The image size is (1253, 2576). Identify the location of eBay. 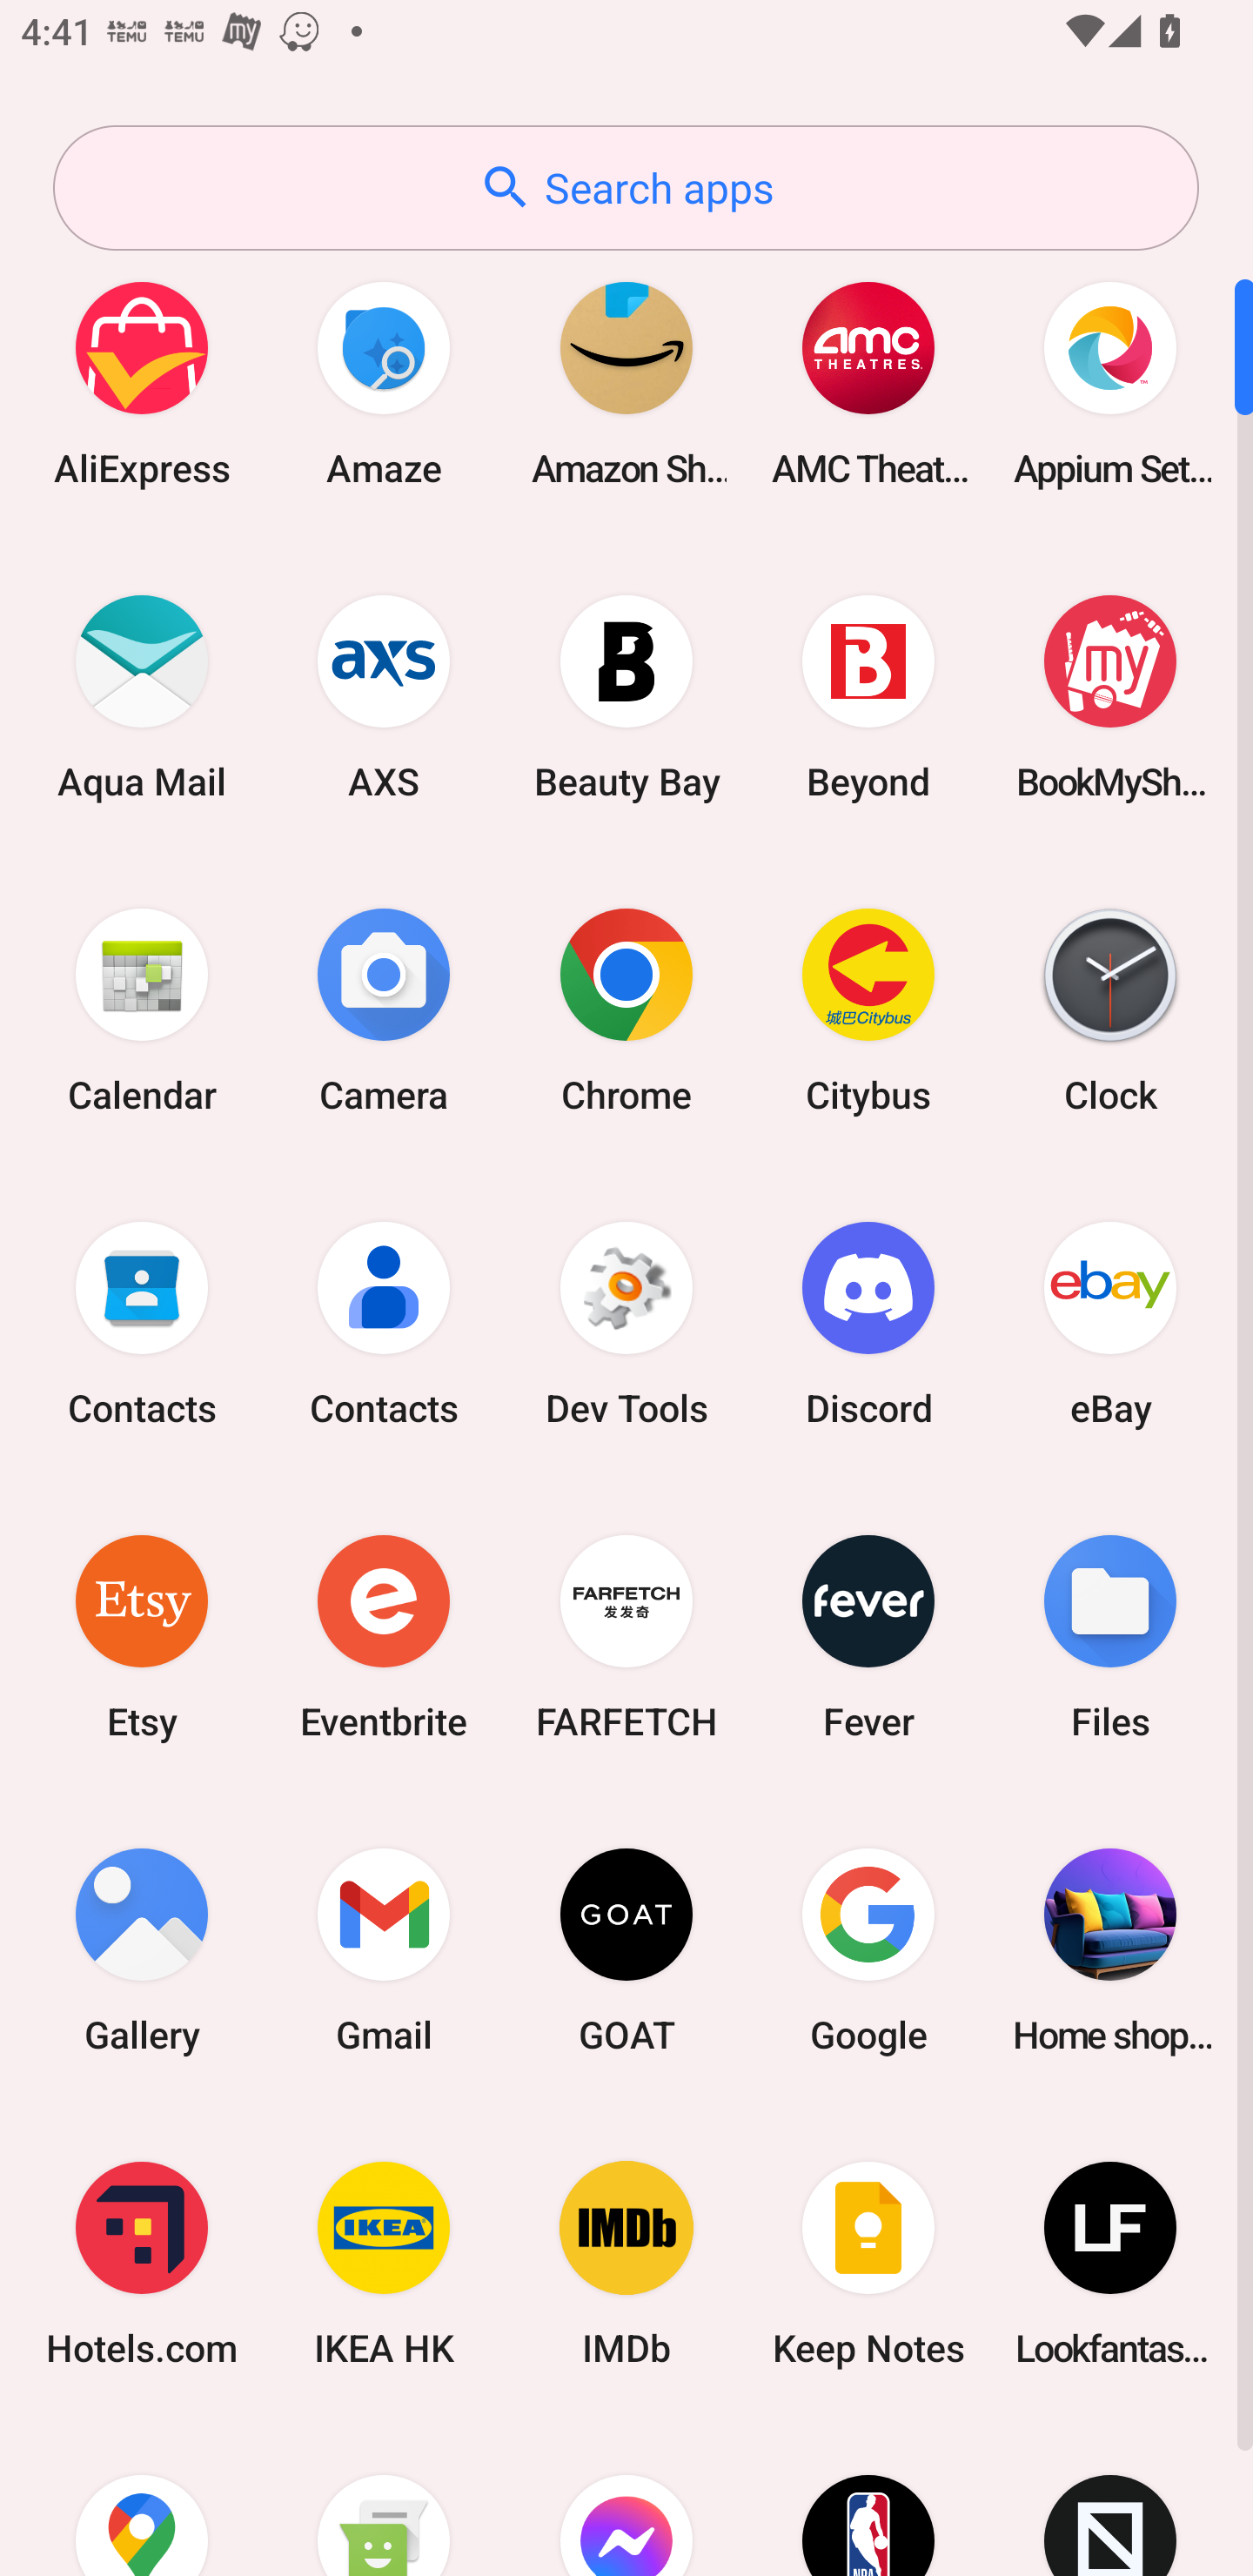
(1110, 1323).